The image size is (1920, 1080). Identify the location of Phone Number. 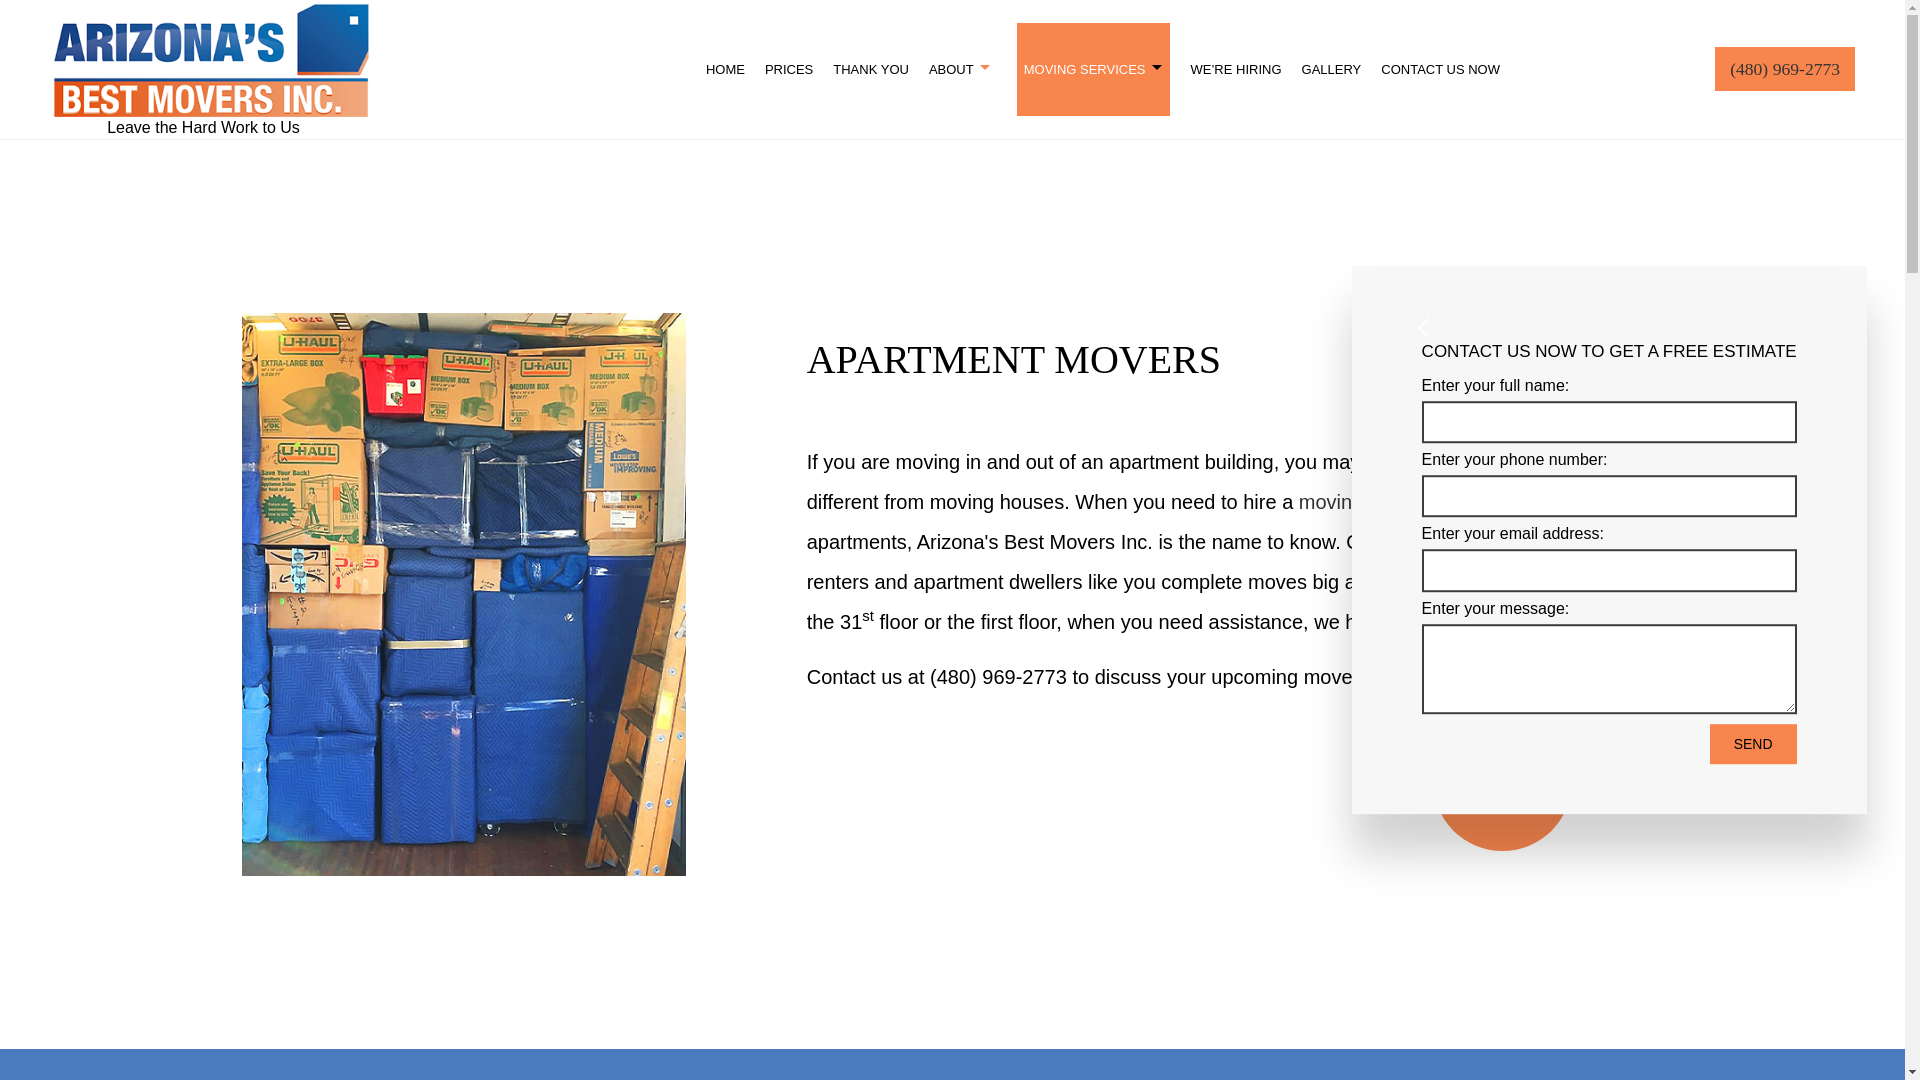
(1610, 496).